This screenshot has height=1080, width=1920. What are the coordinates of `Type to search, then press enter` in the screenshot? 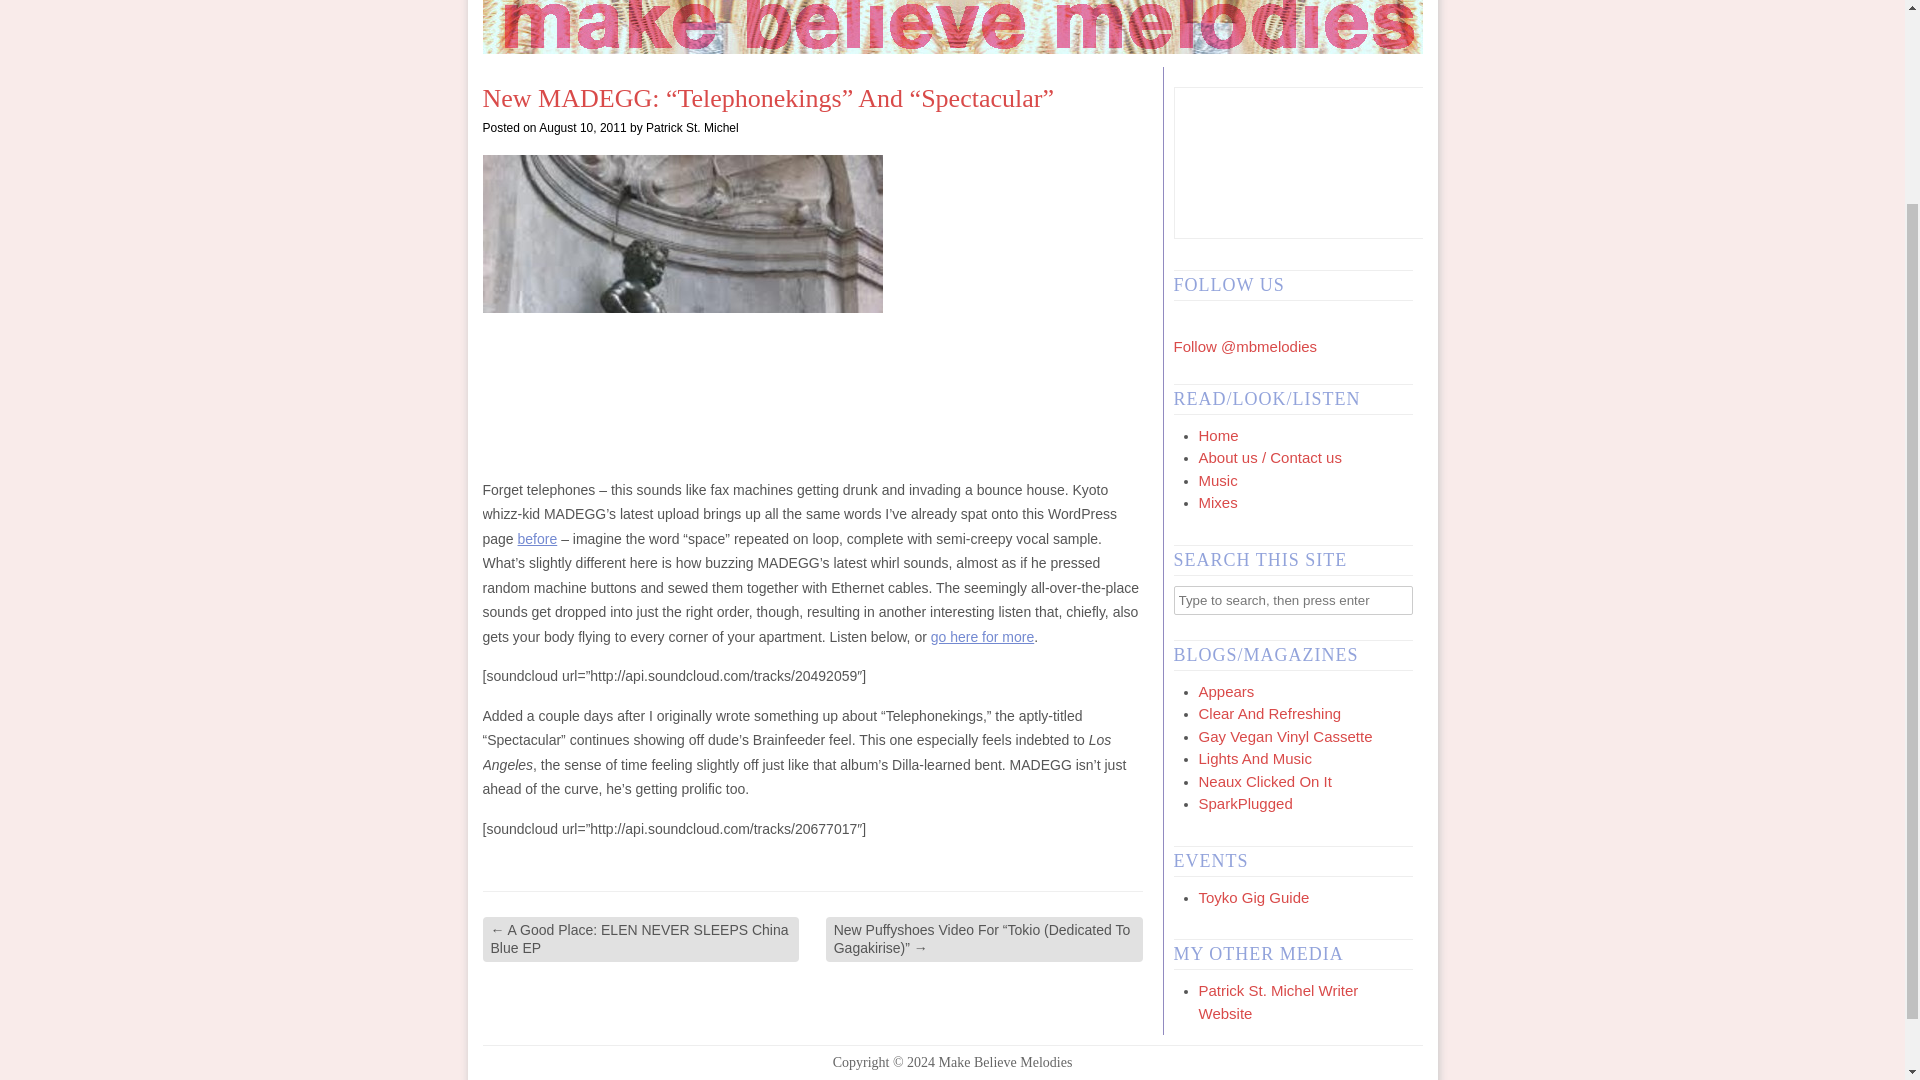 It's located at (1293, 600).